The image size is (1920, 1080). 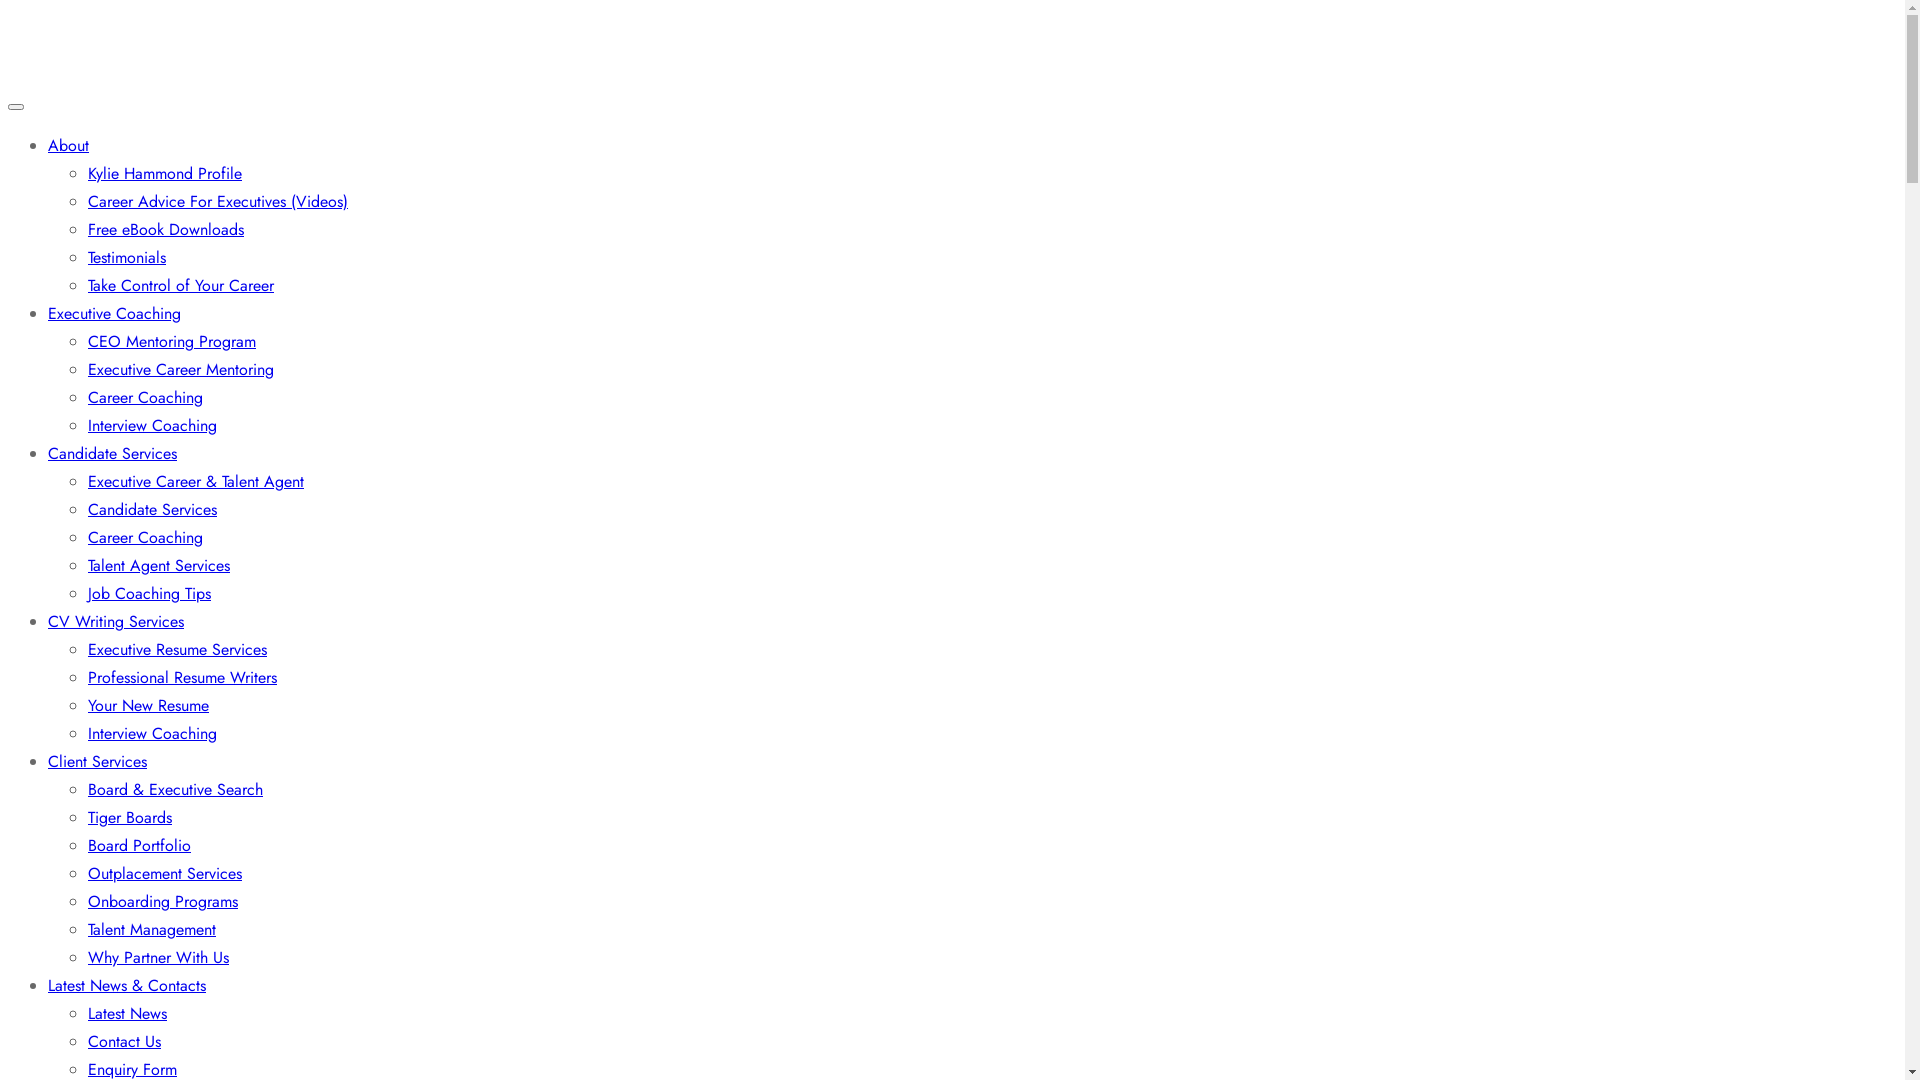 What do you see at coordinates (146, 398) in the screenshot?
I see `Career Coaching` at bounding box center [146, 398].